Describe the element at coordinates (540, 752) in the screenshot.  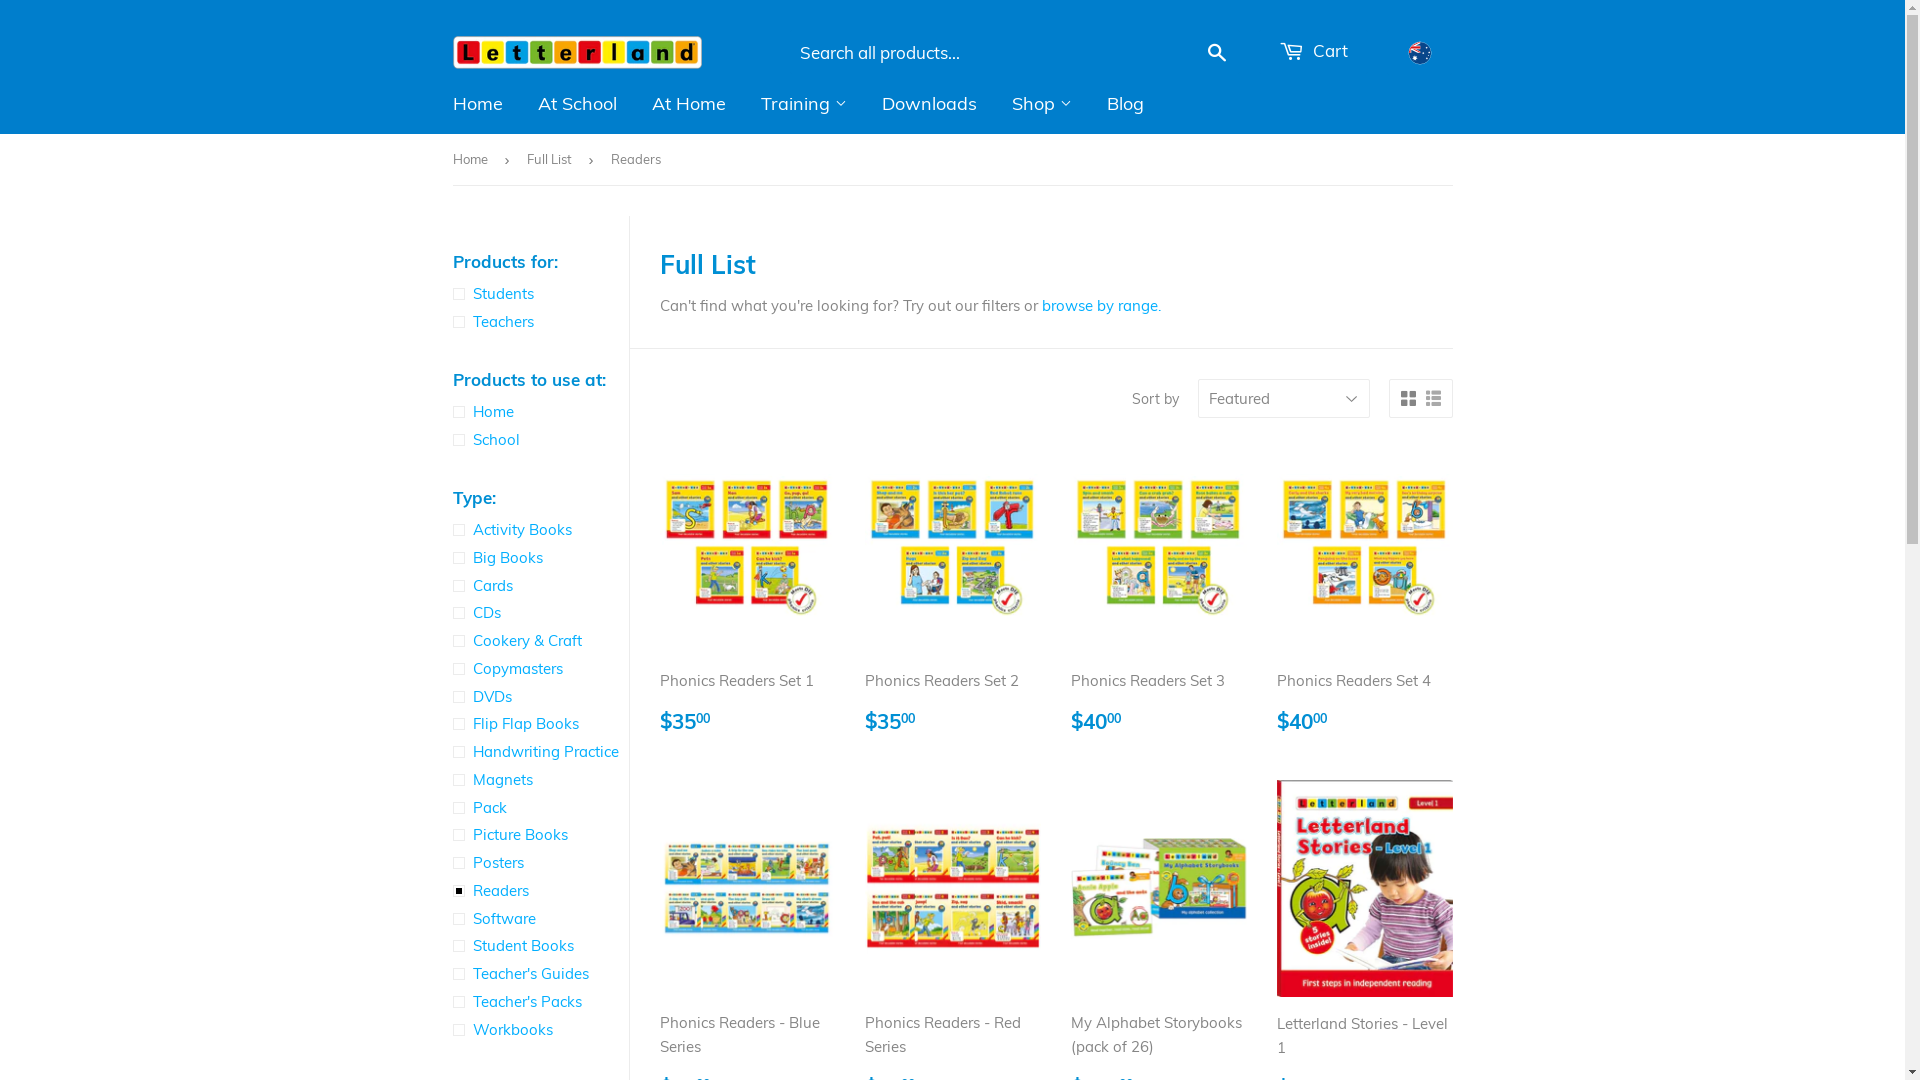
I see `Handwriting Practice` at that location.